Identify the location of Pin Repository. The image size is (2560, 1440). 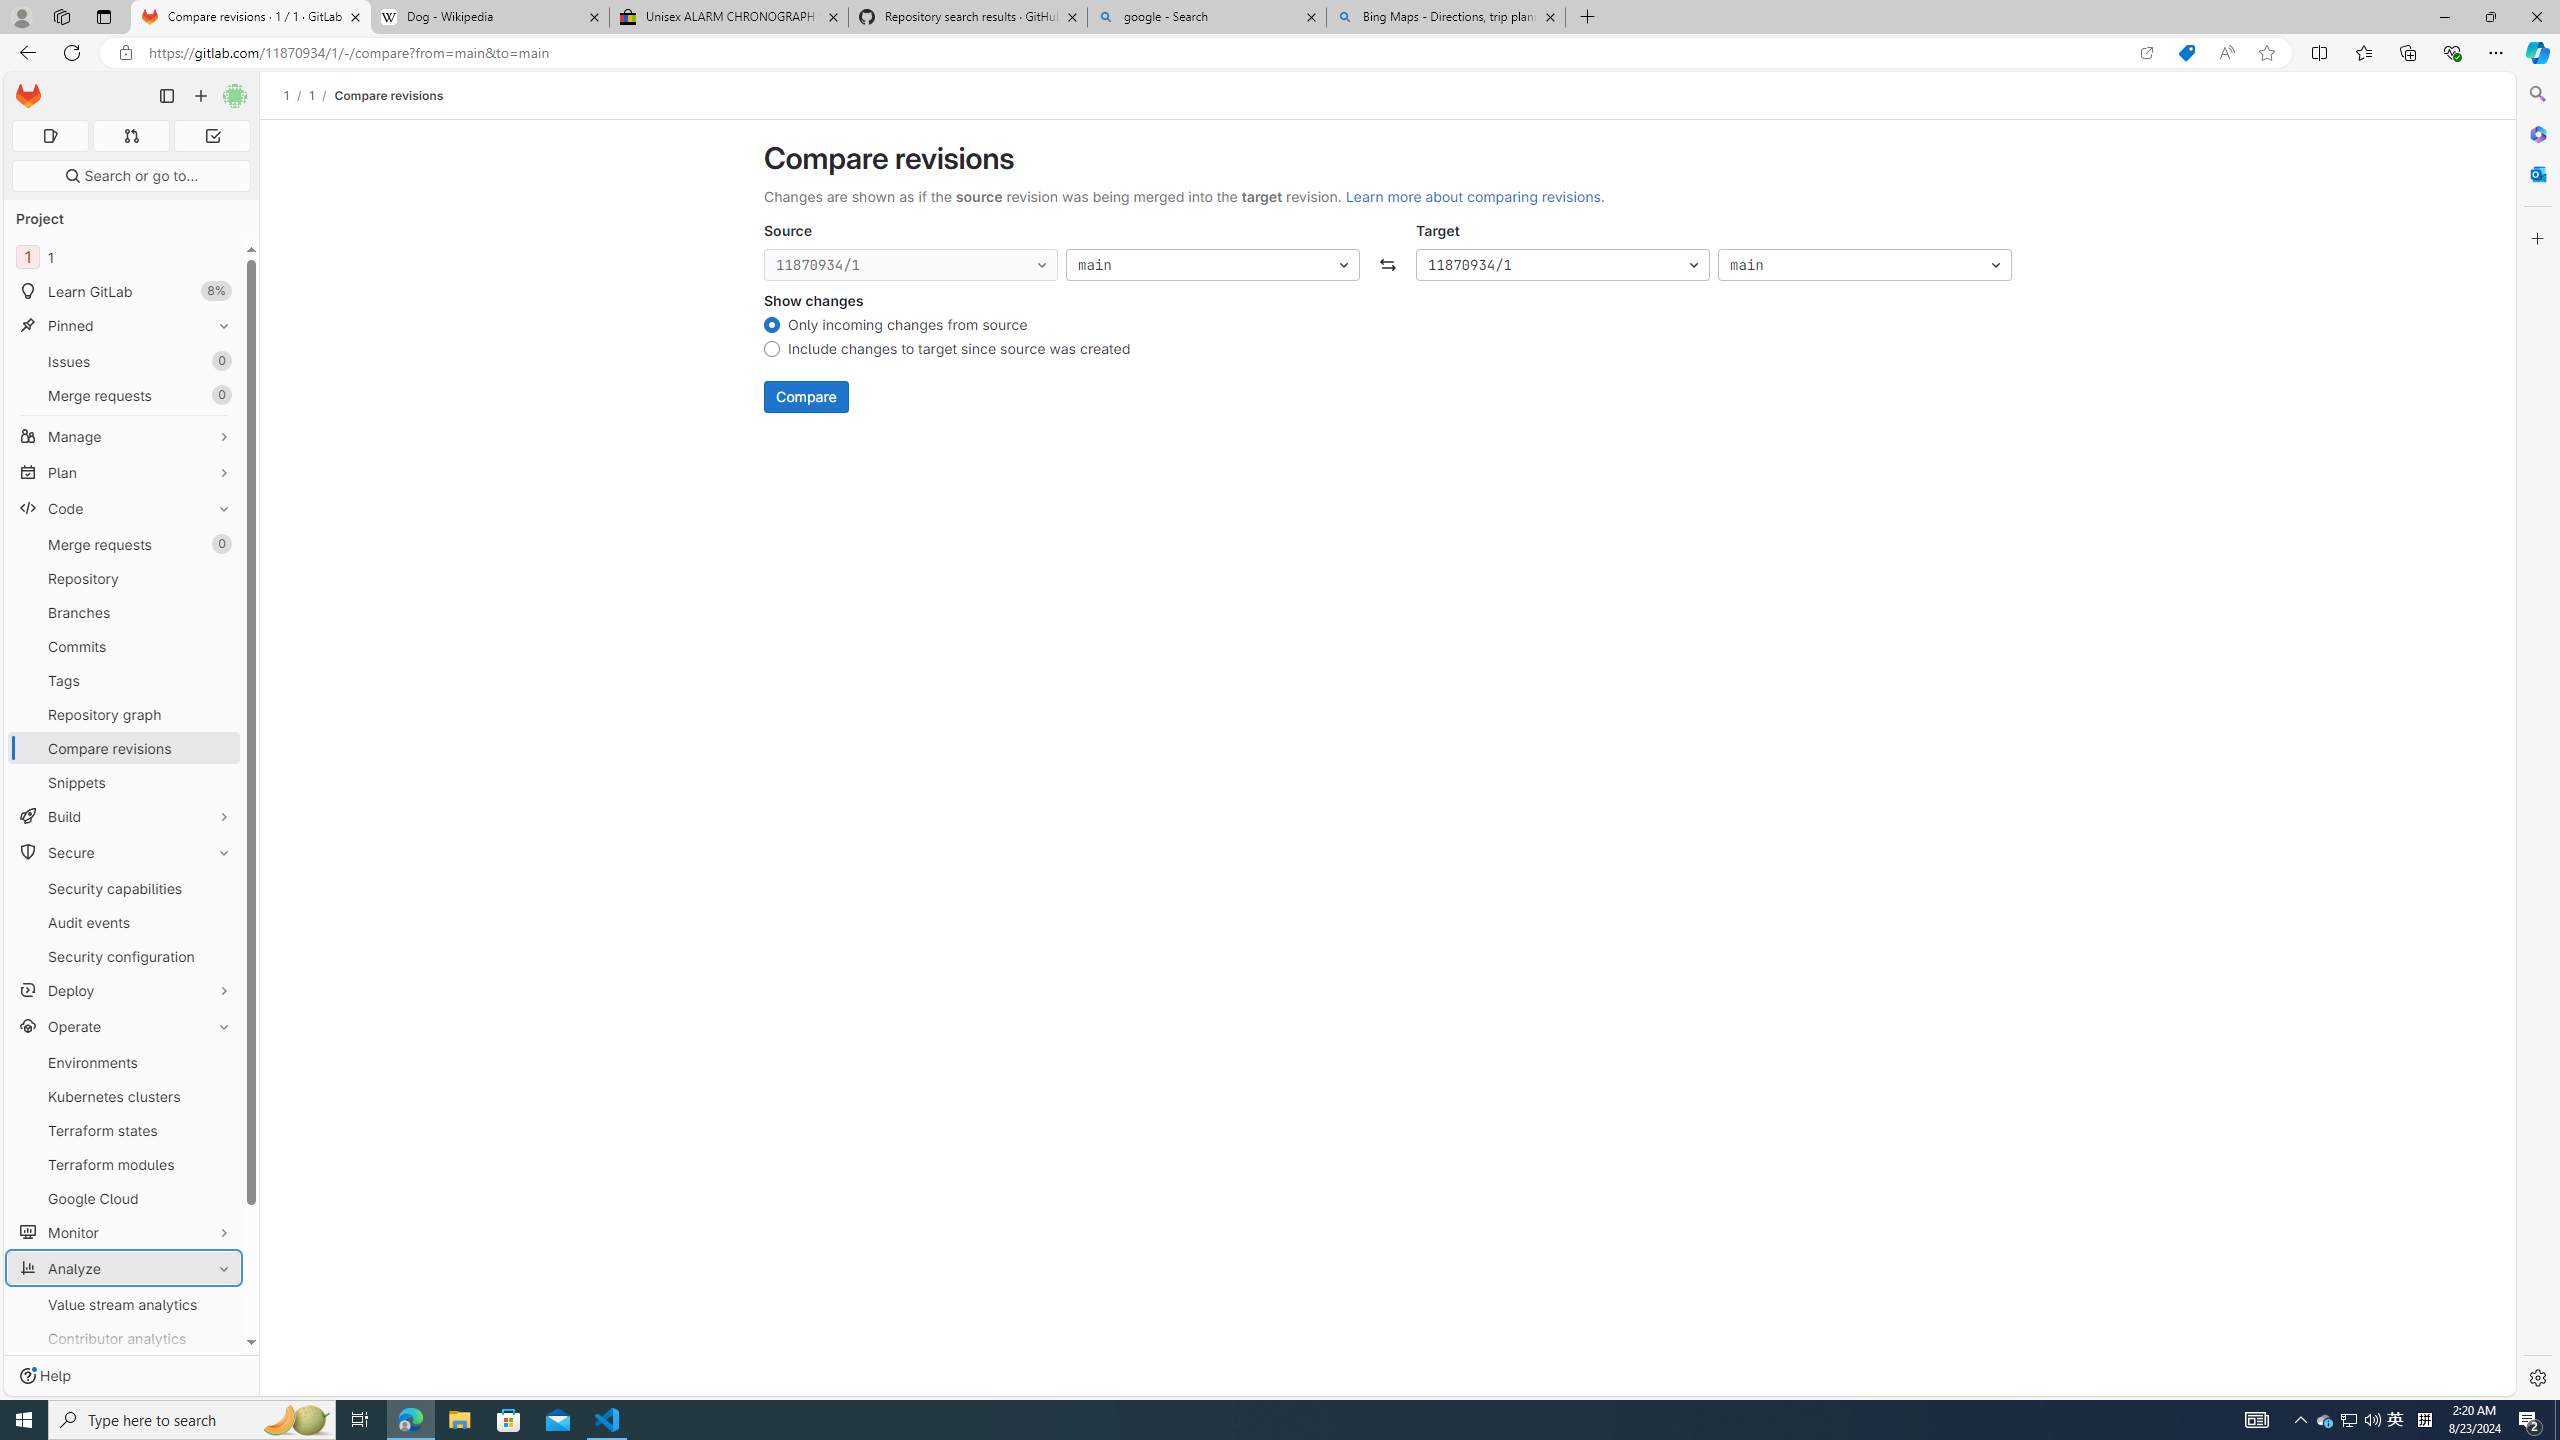
(220, 578).